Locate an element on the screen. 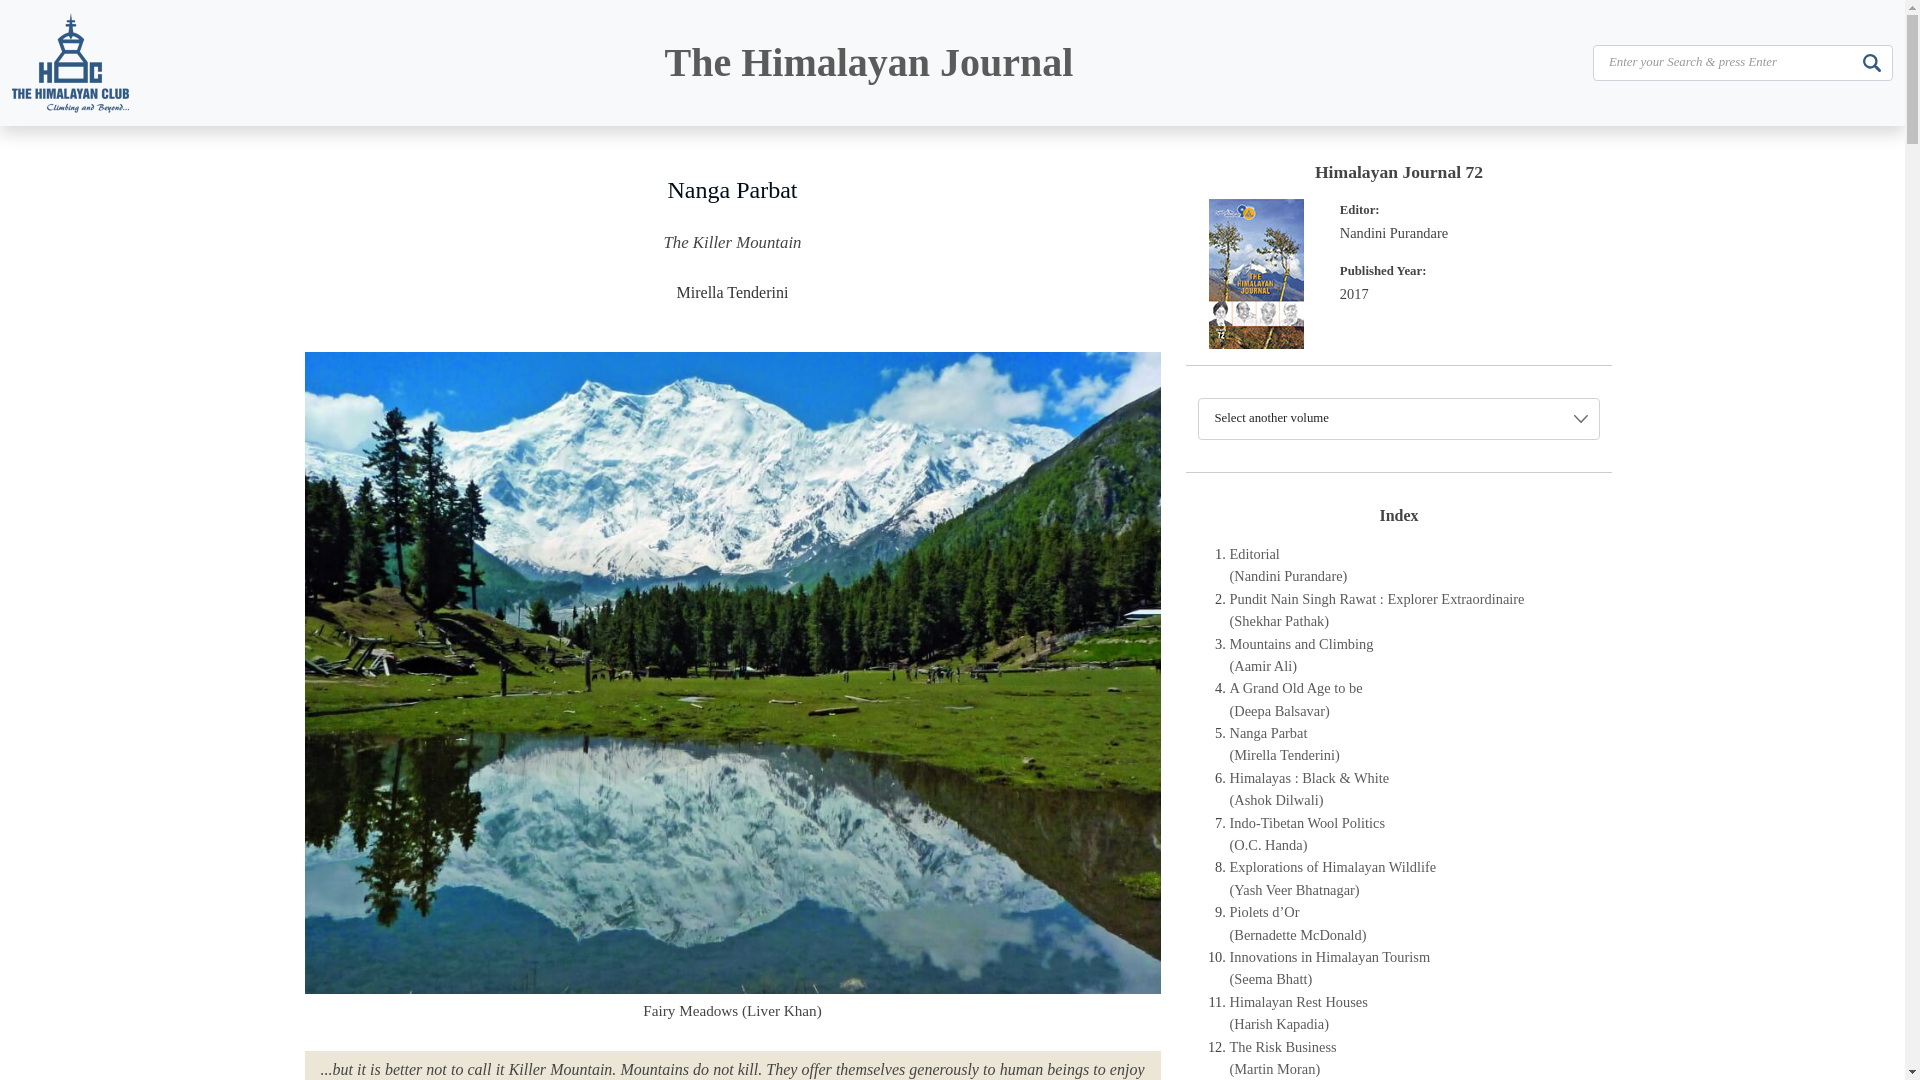 The width and height of the screenshot is (1920, 1080). The Himalayan Journal is located at coordinates (868, 62).